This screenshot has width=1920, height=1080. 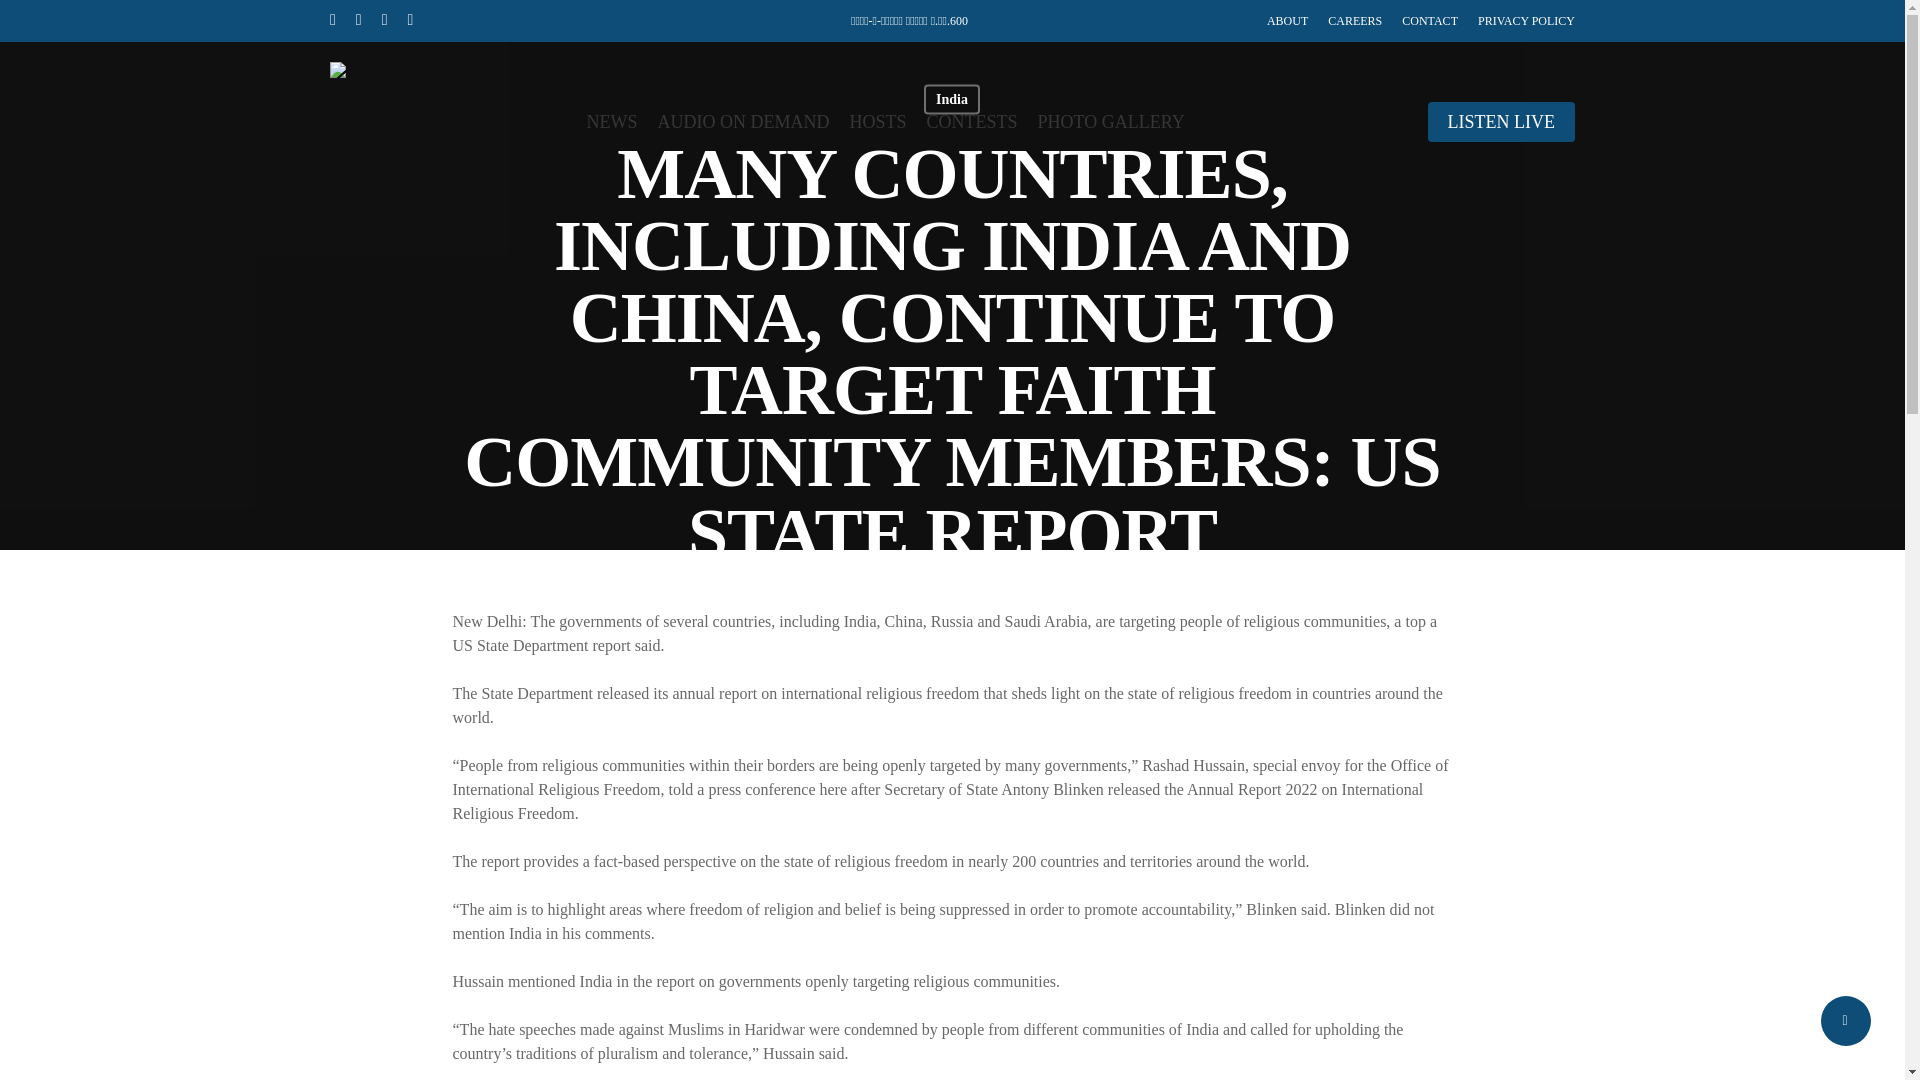 What do you see at coordinates (1287, 20) in the screenshot?
I see `ABOUT` at bounding box center [1287, 20].